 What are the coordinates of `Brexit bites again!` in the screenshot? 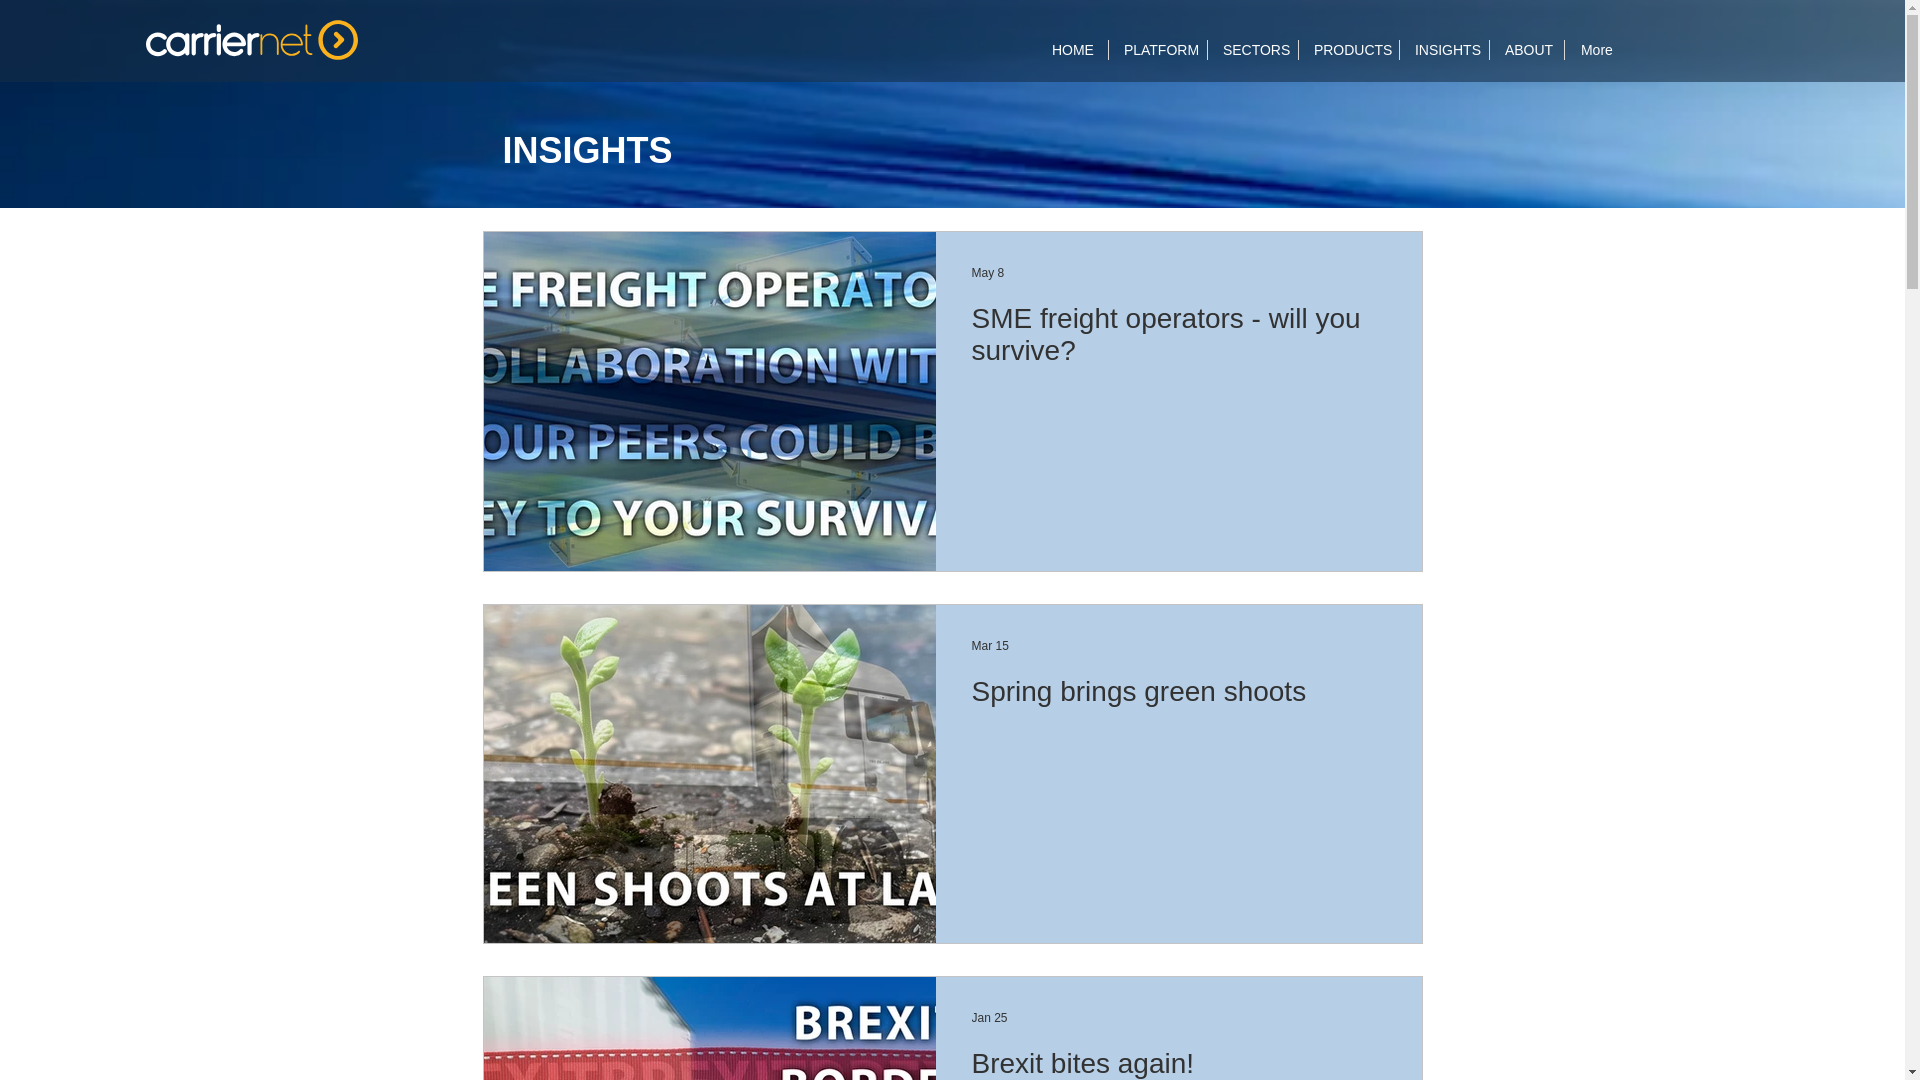 It's located at (1178, 1063).